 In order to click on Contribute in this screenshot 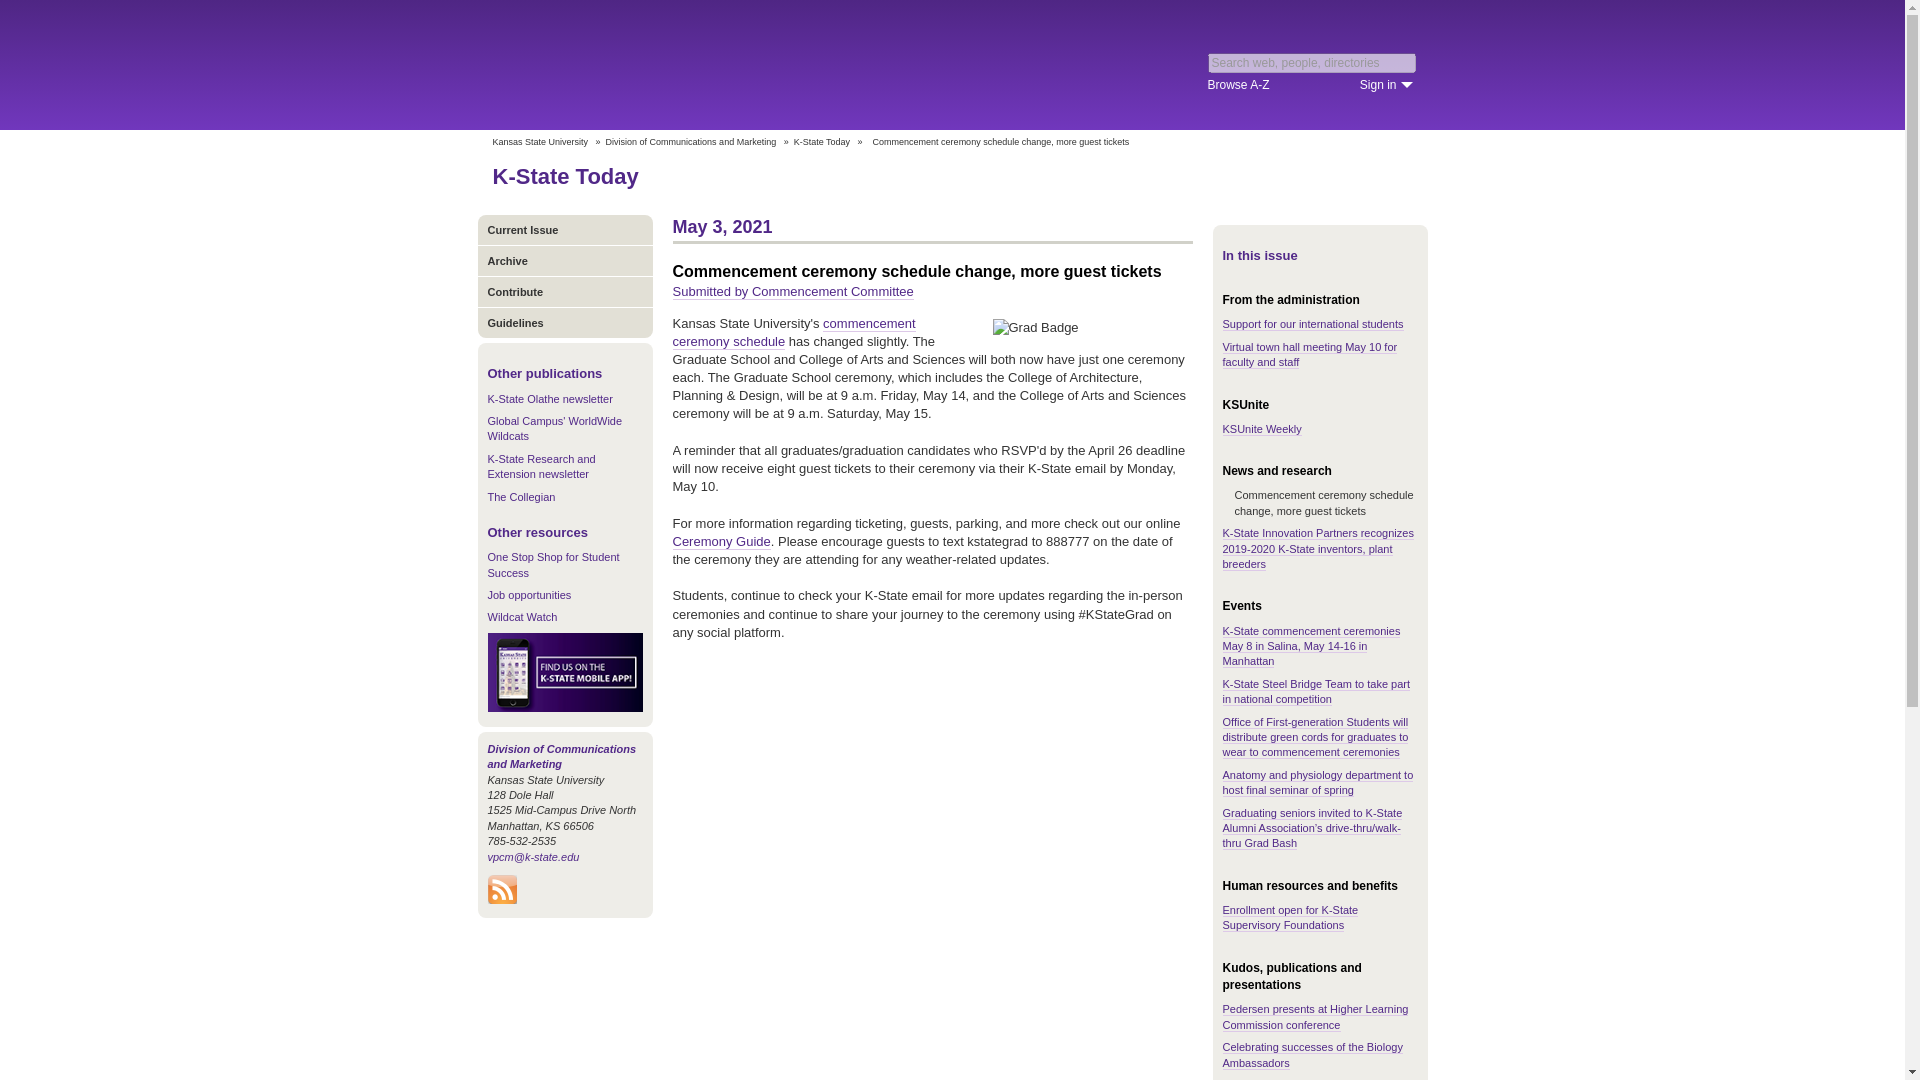, I will do `click(565, 291)`.